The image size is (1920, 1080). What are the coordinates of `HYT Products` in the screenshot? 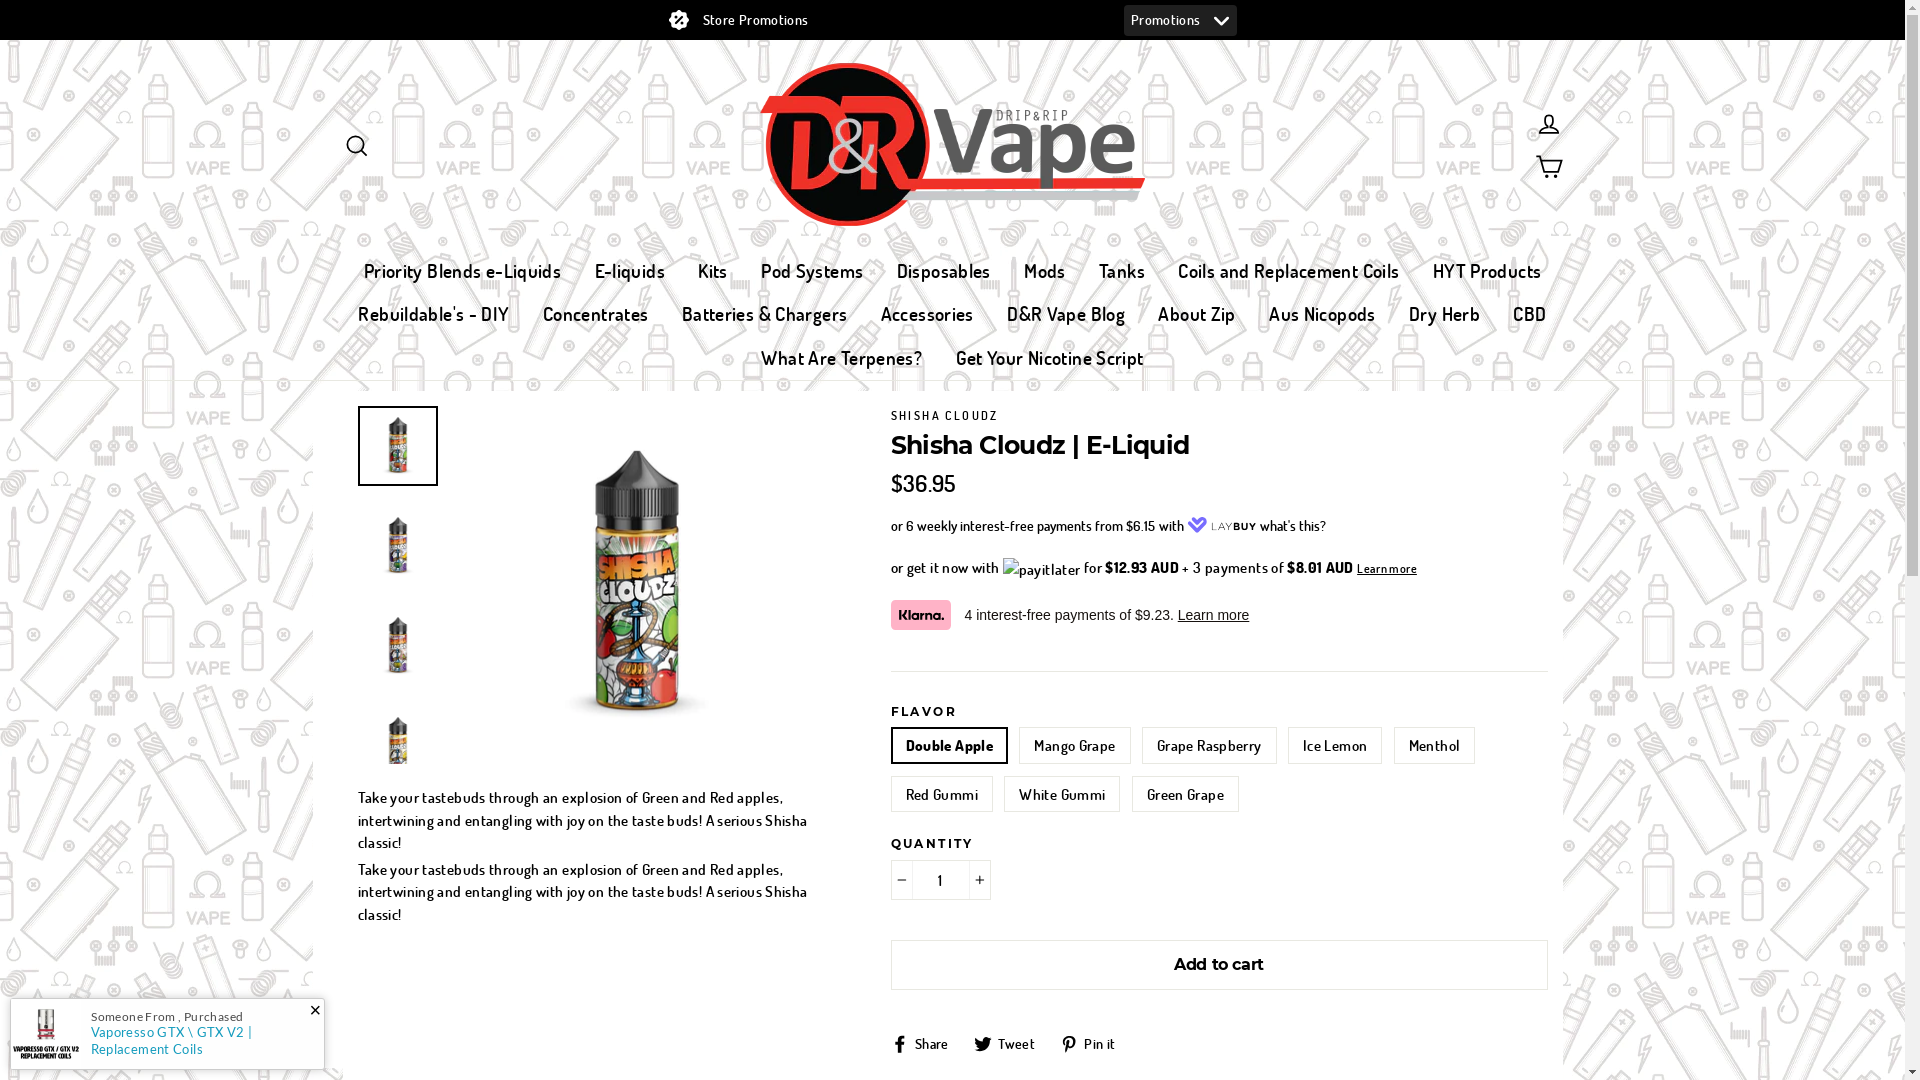 It's located at (1488, 271).